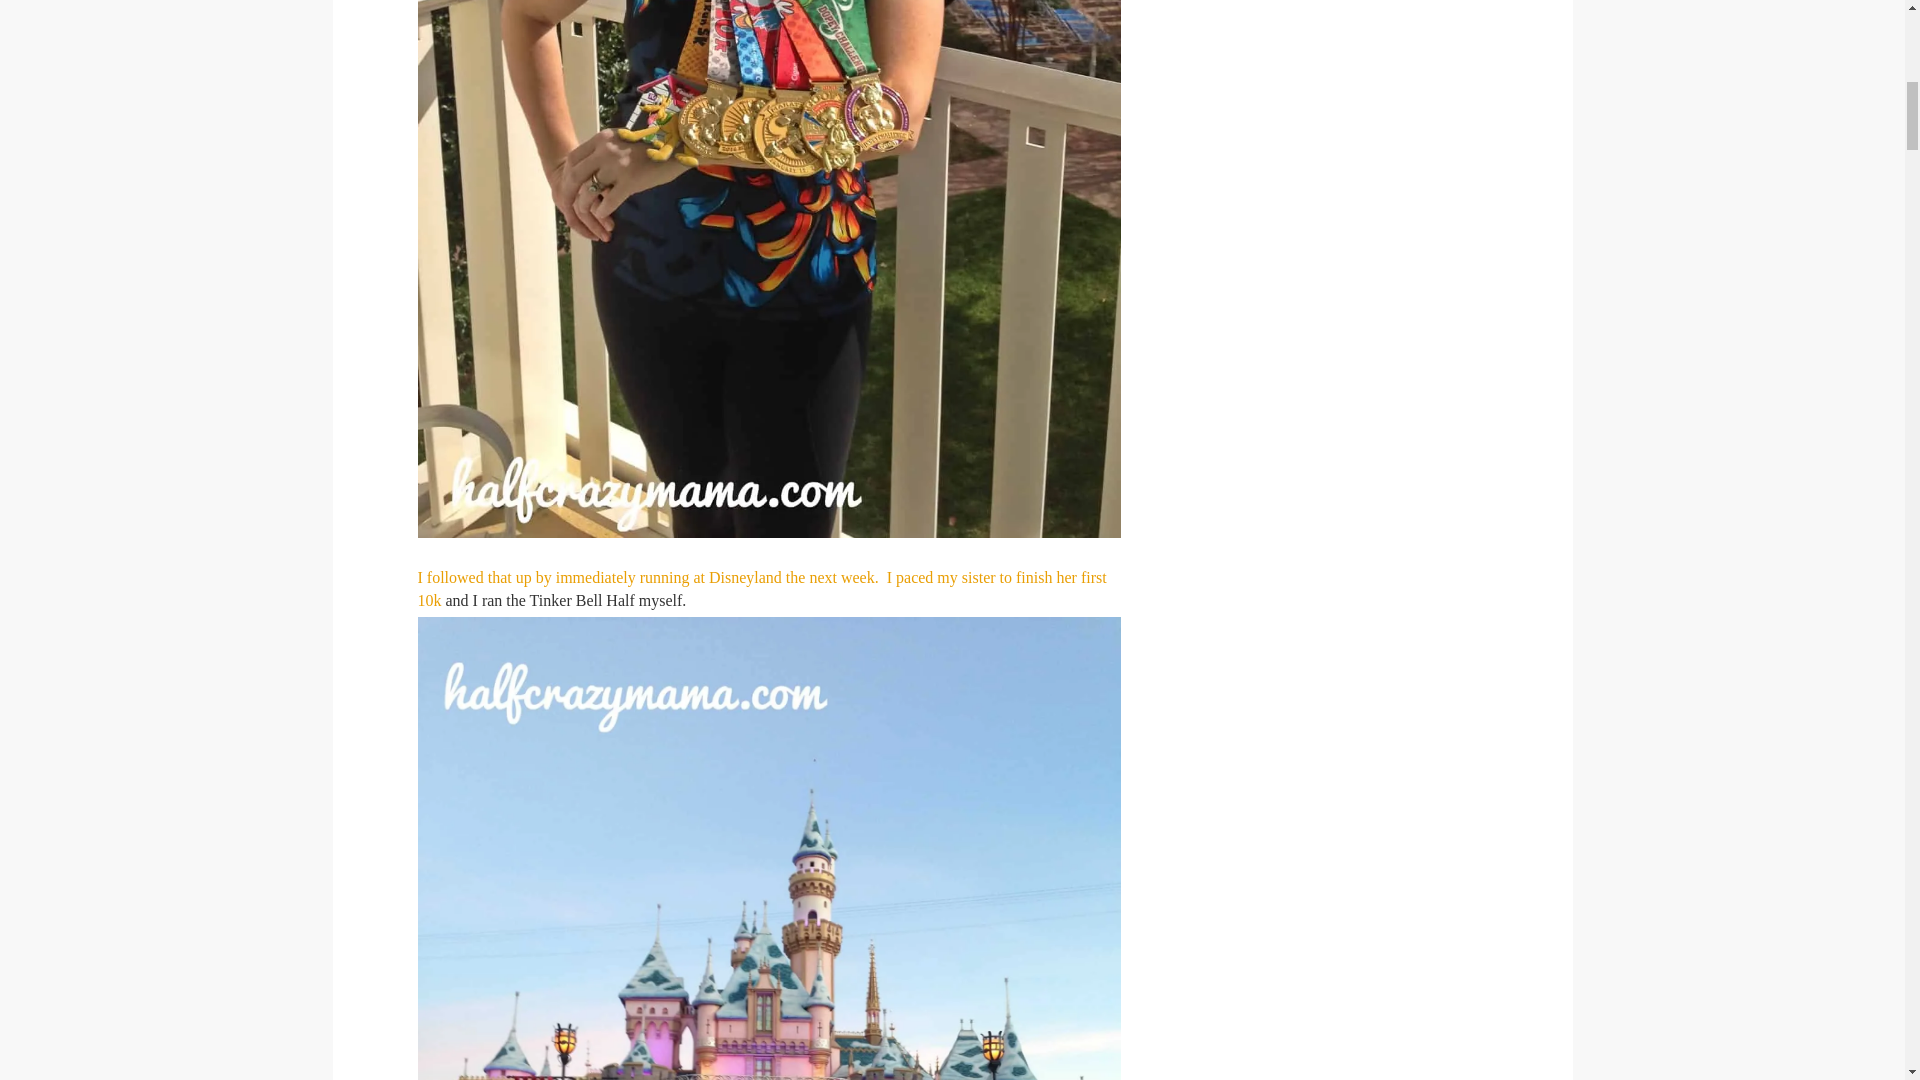  Describe the element at coordinates (762, 589) in the screenshot. I see `I paced my sister to finish her first 10k` at that location.